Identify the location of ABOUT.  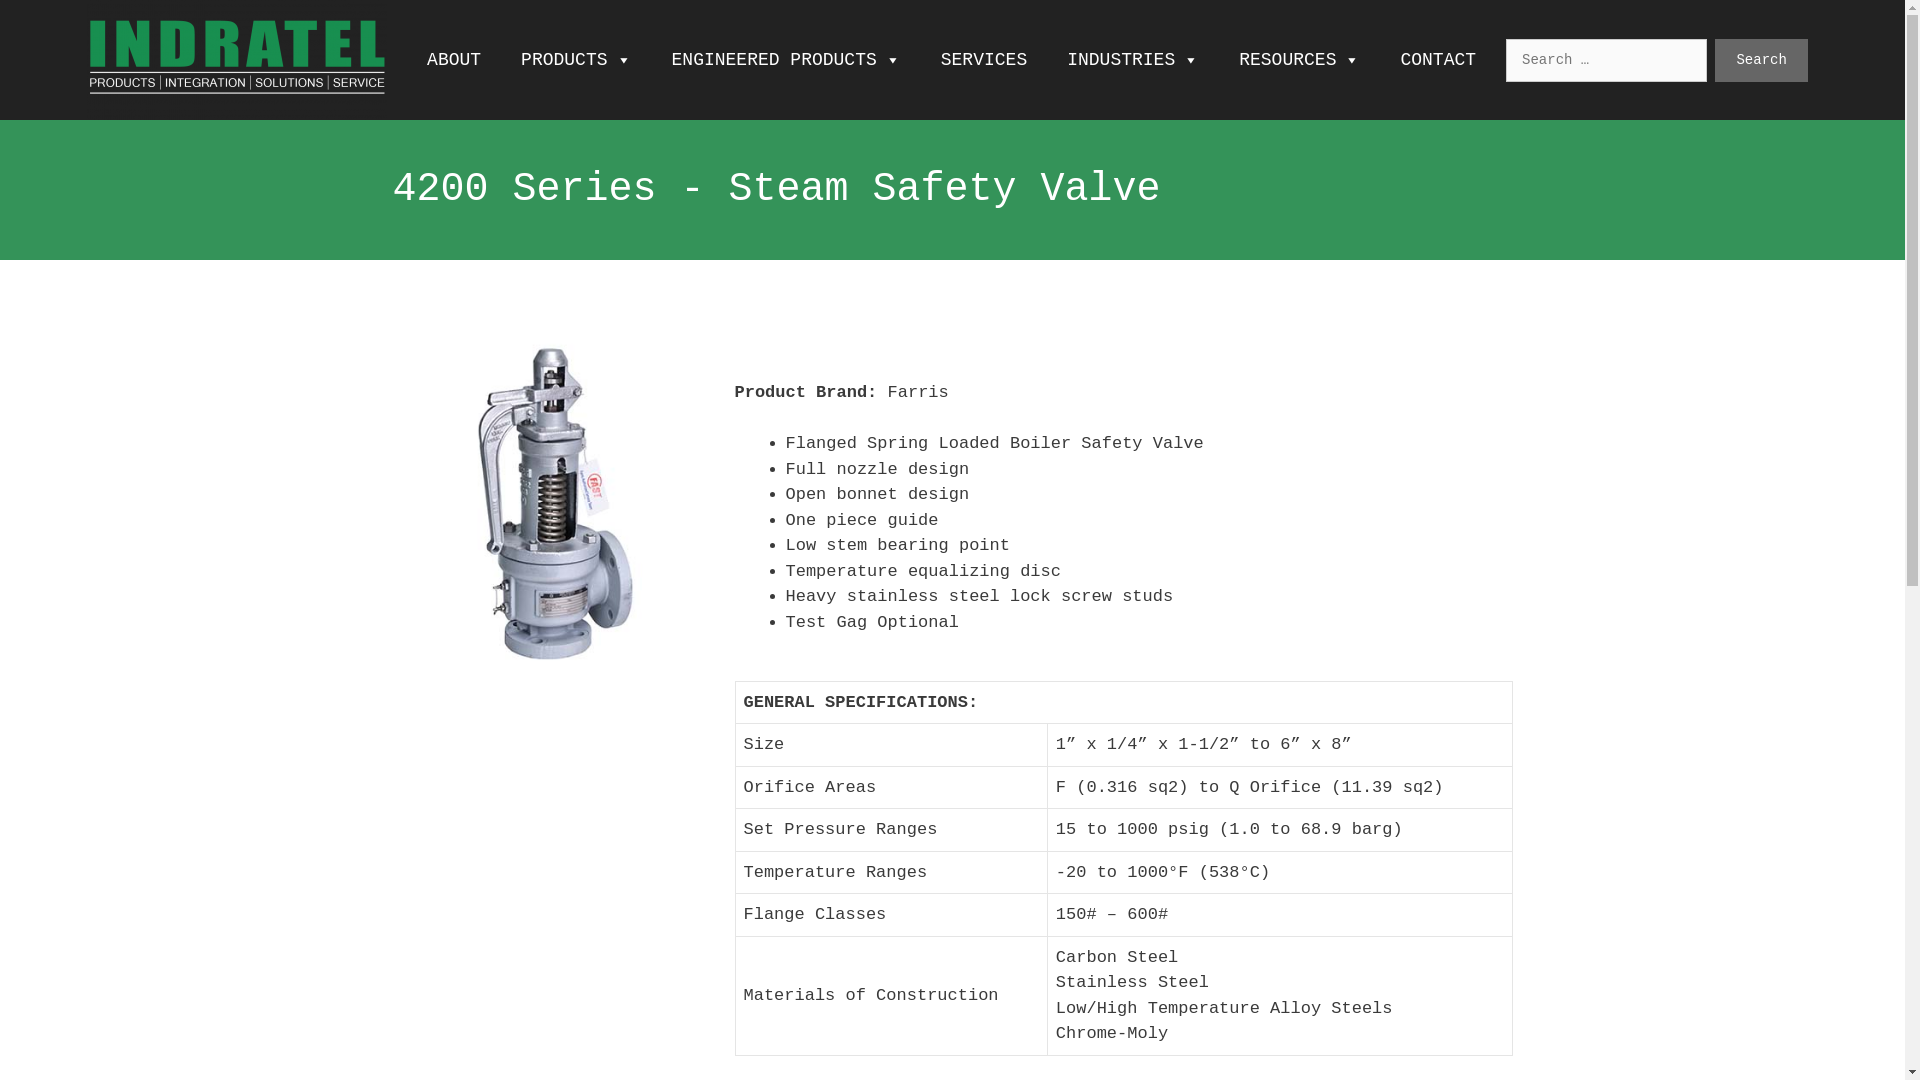
(454, 60).